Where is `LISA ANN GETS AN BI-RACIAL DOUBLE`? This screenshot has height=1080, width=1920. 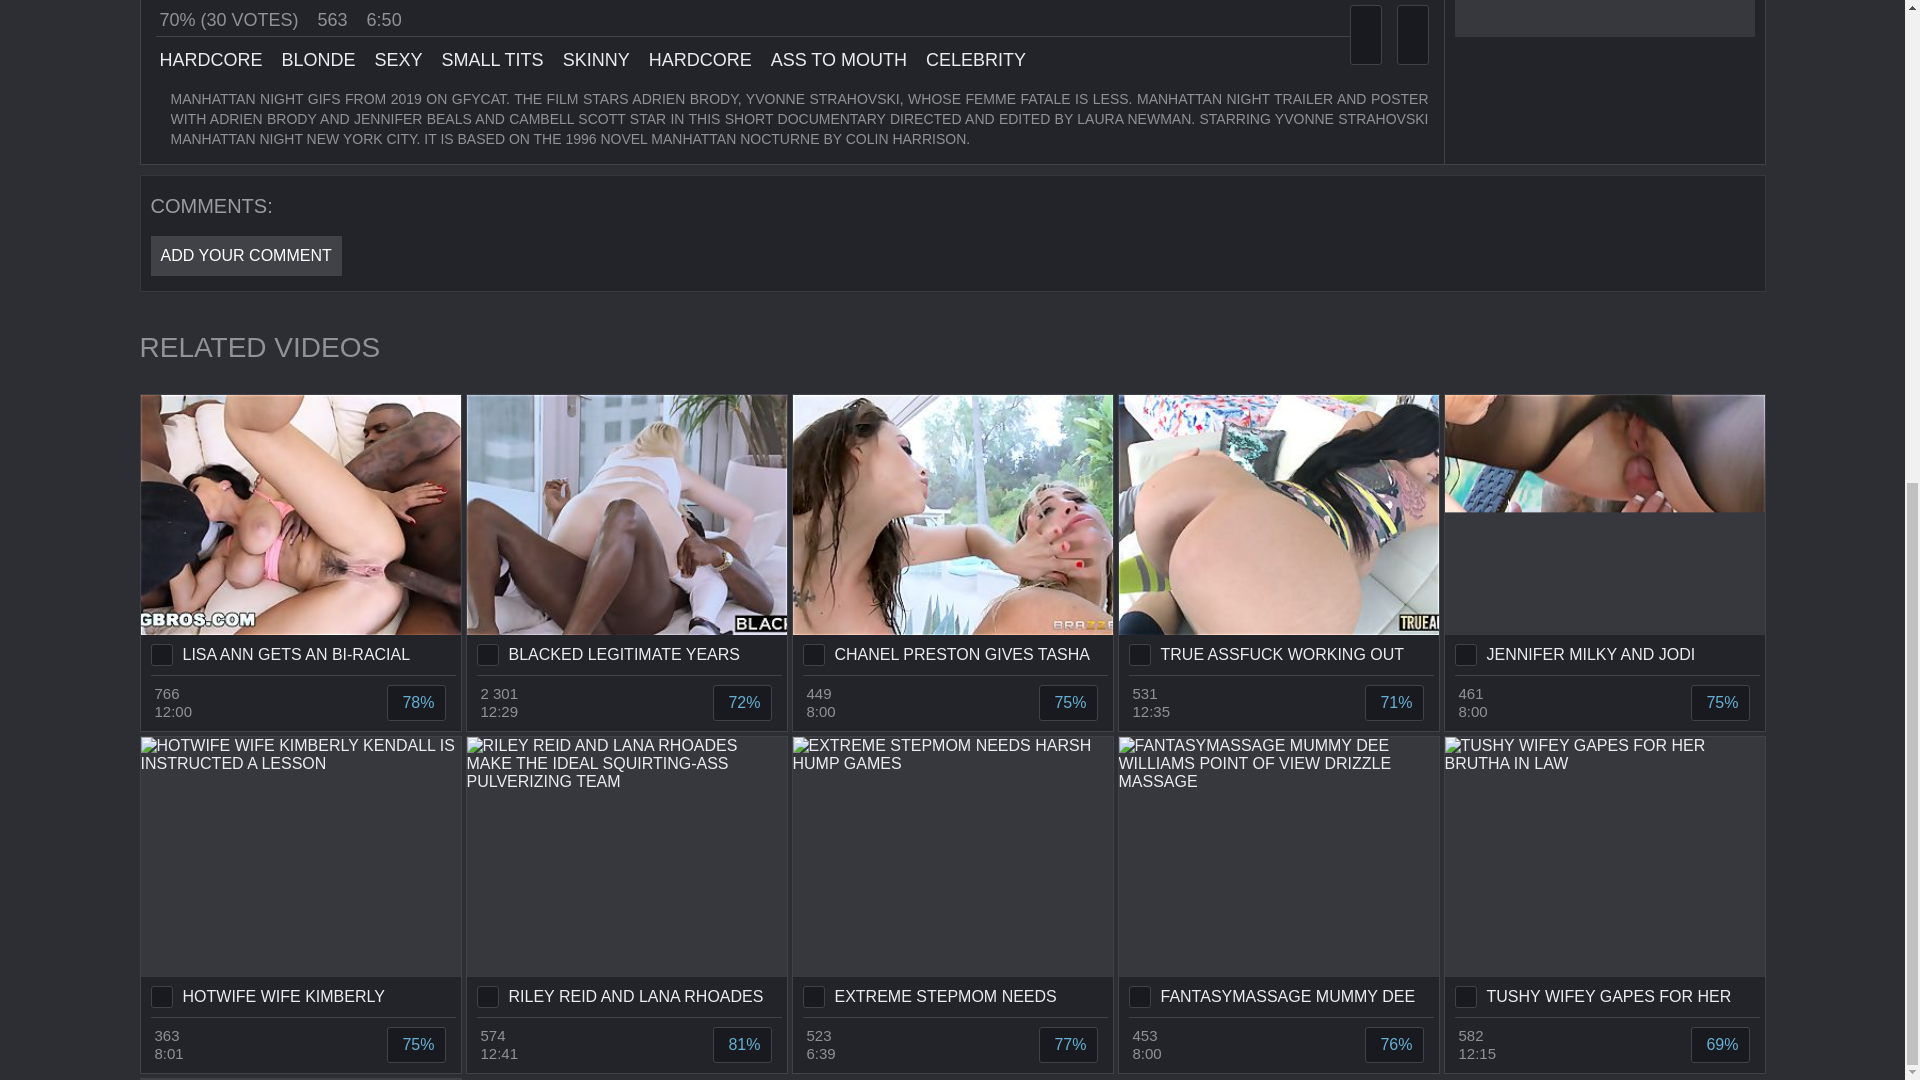 LISA ANN GETS AN BI-RACIAL DOUBLE is located at coordinates (300, 535).